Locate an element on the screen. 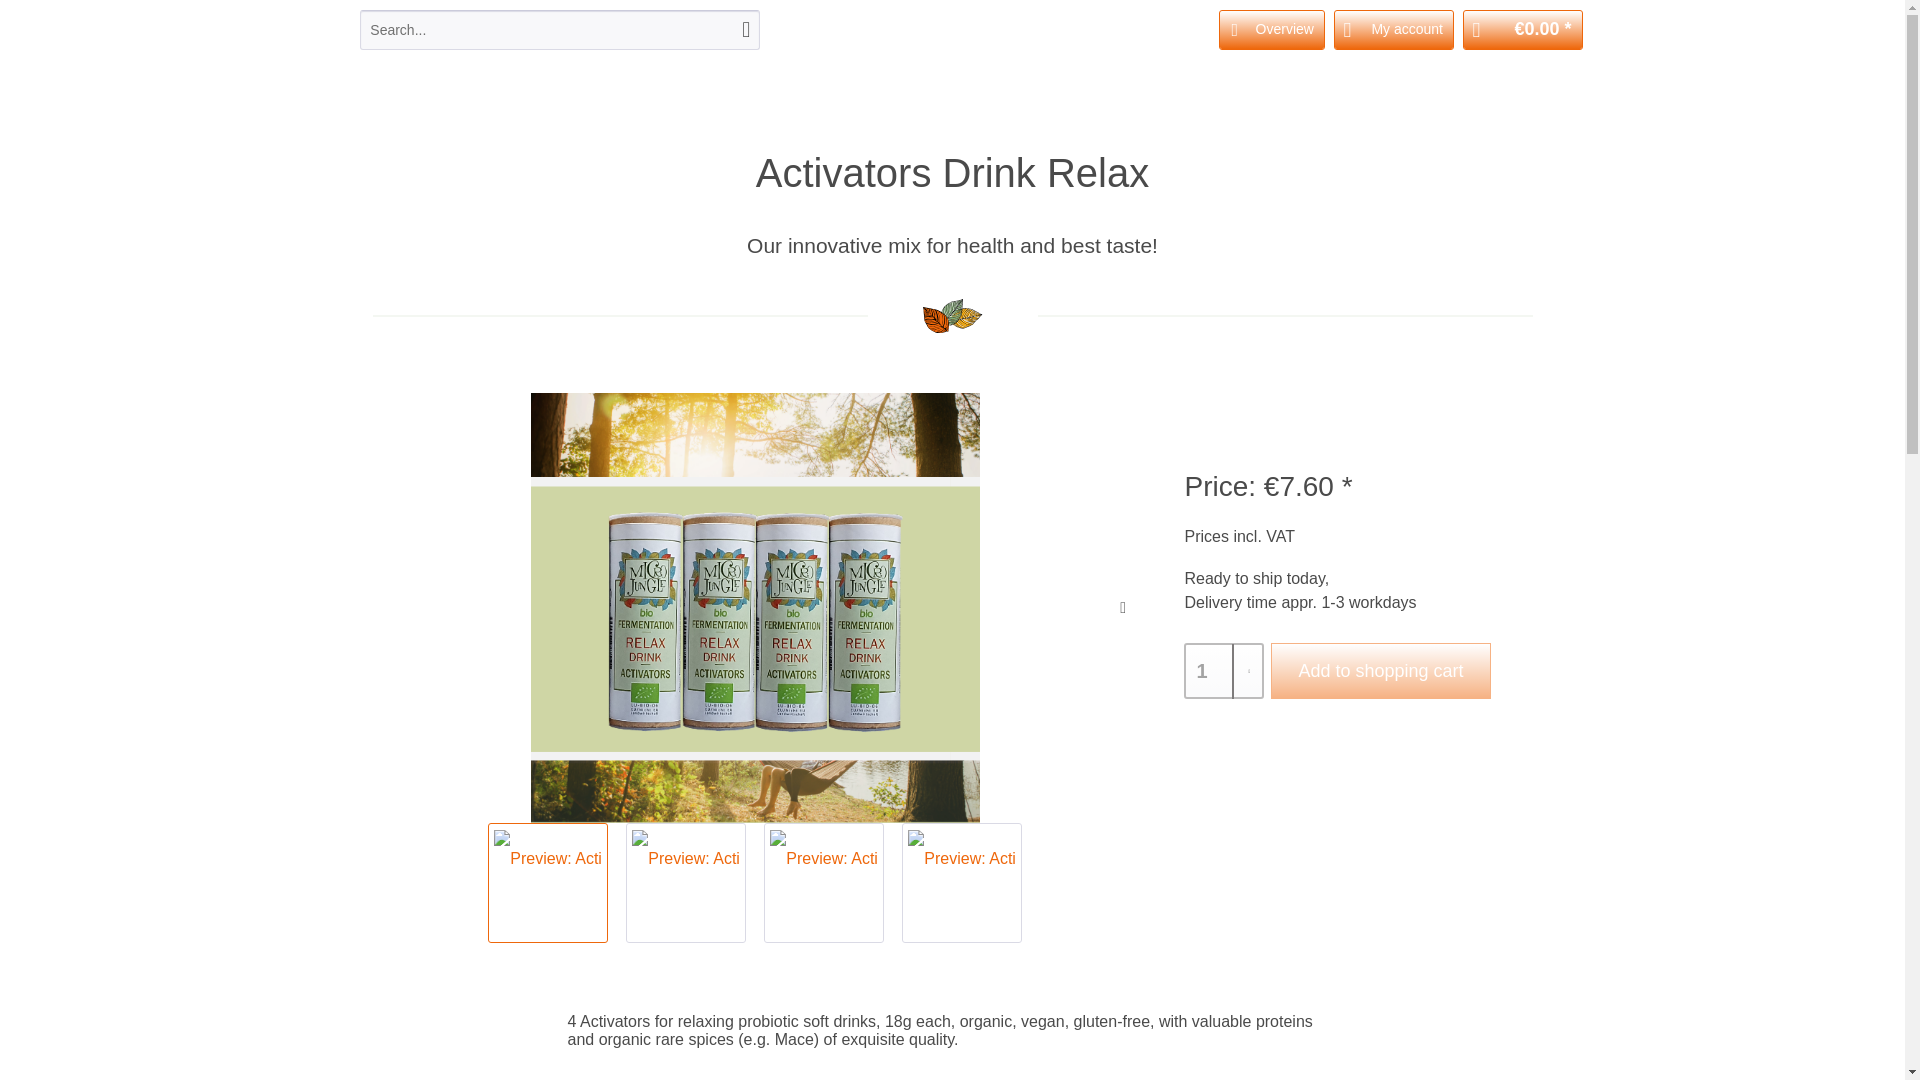 The height and width of the screenshot is (1080, 1920). Overview is located at coordinates (1272, 29).